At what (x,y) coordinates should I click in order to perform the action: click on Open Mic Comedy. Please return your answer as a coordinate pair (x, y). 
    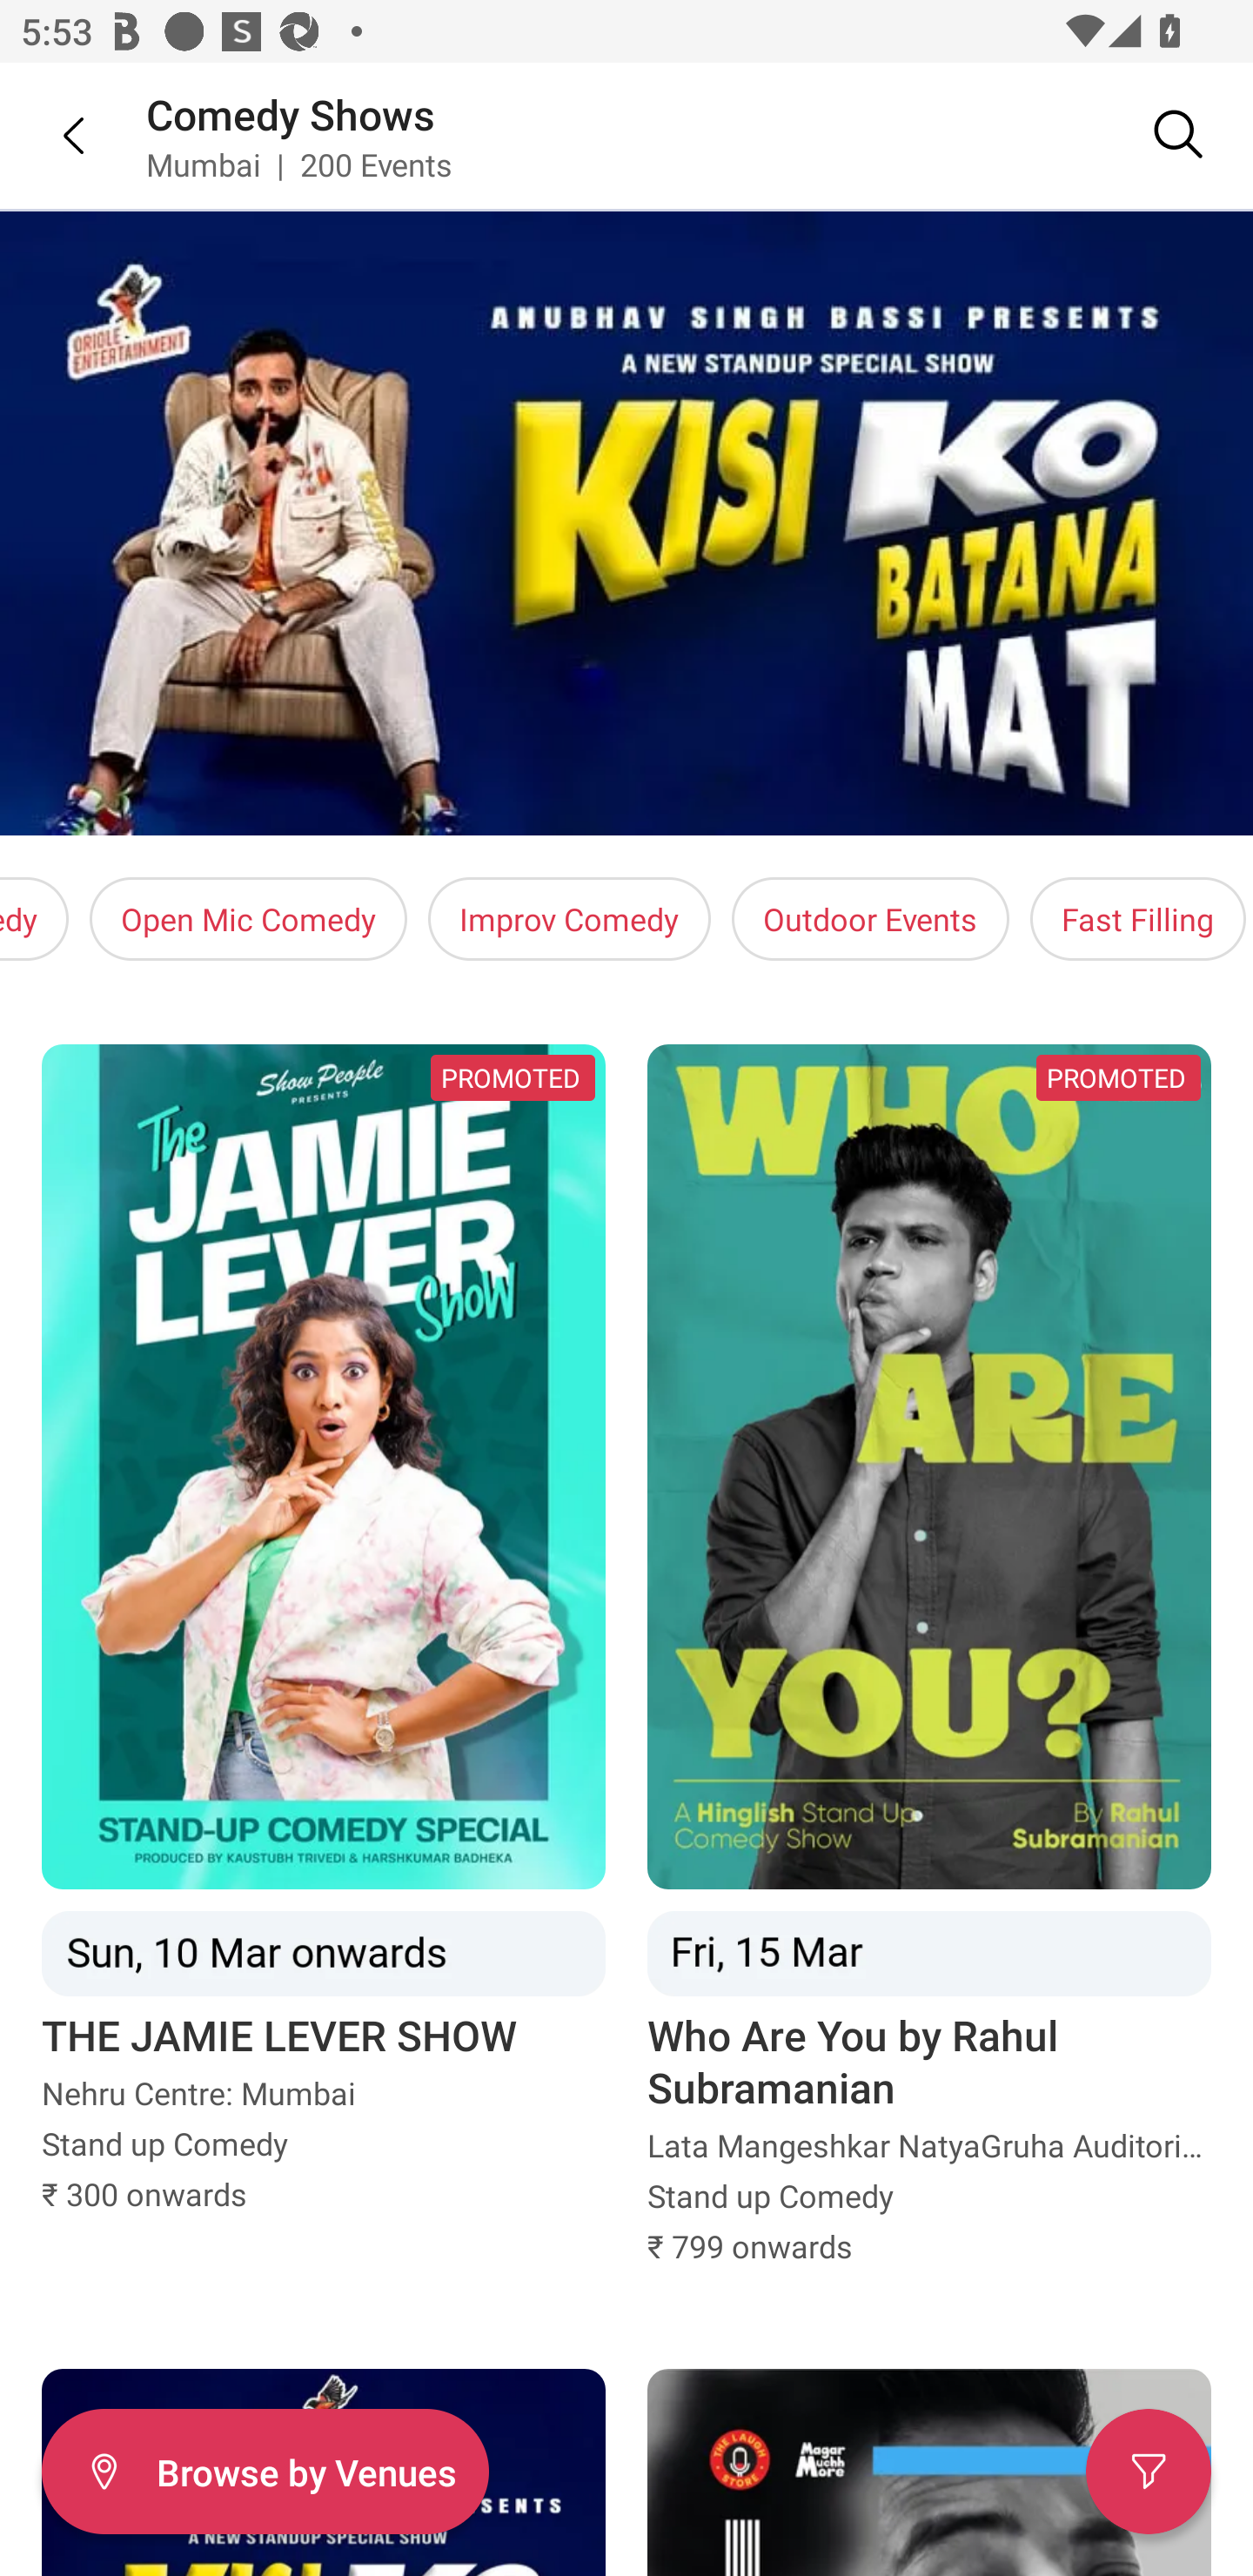
    Looking at the image, I should click on (249, 919).